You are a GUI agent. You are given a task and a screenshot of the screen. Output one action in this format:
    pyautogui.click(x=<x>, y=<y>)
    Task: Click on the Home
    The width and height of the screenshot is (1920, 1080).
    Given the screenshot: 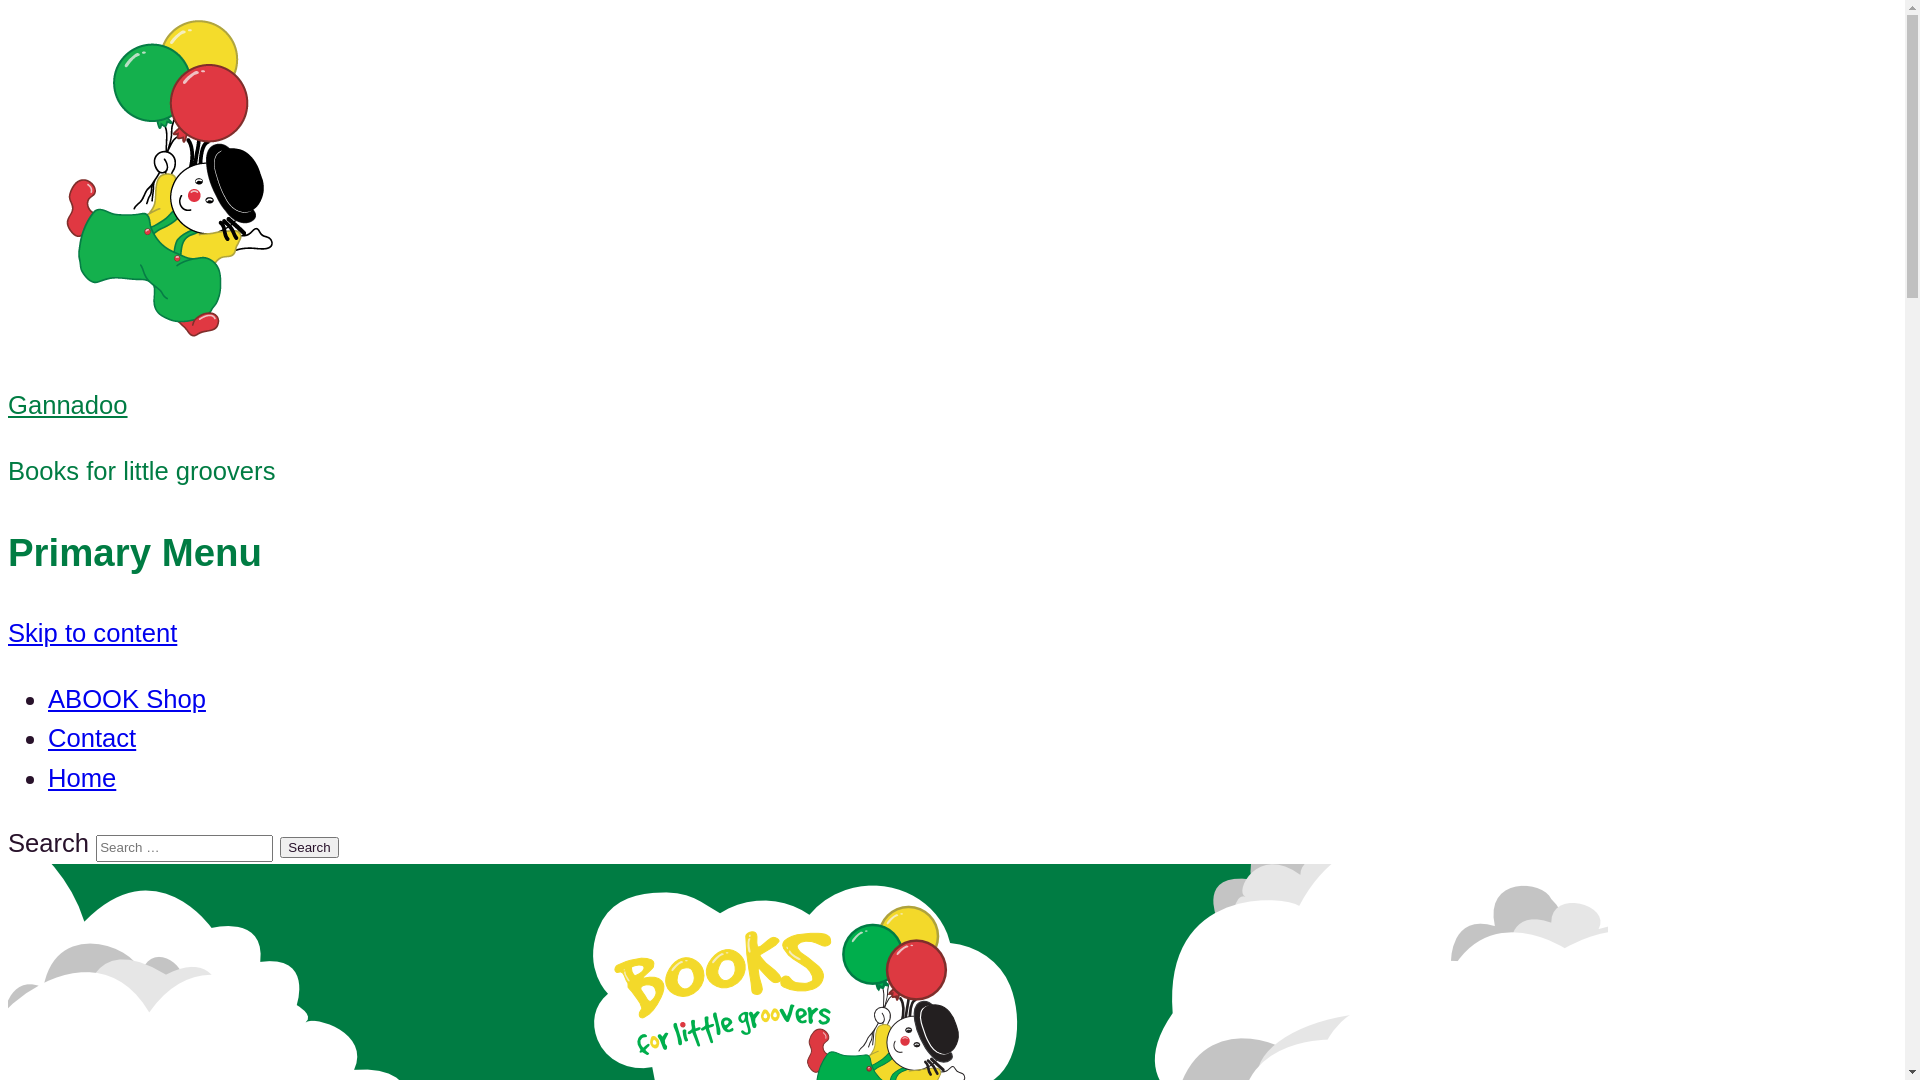 What is the action you would take?
    pyautogui.click(x=82, y=778)
    